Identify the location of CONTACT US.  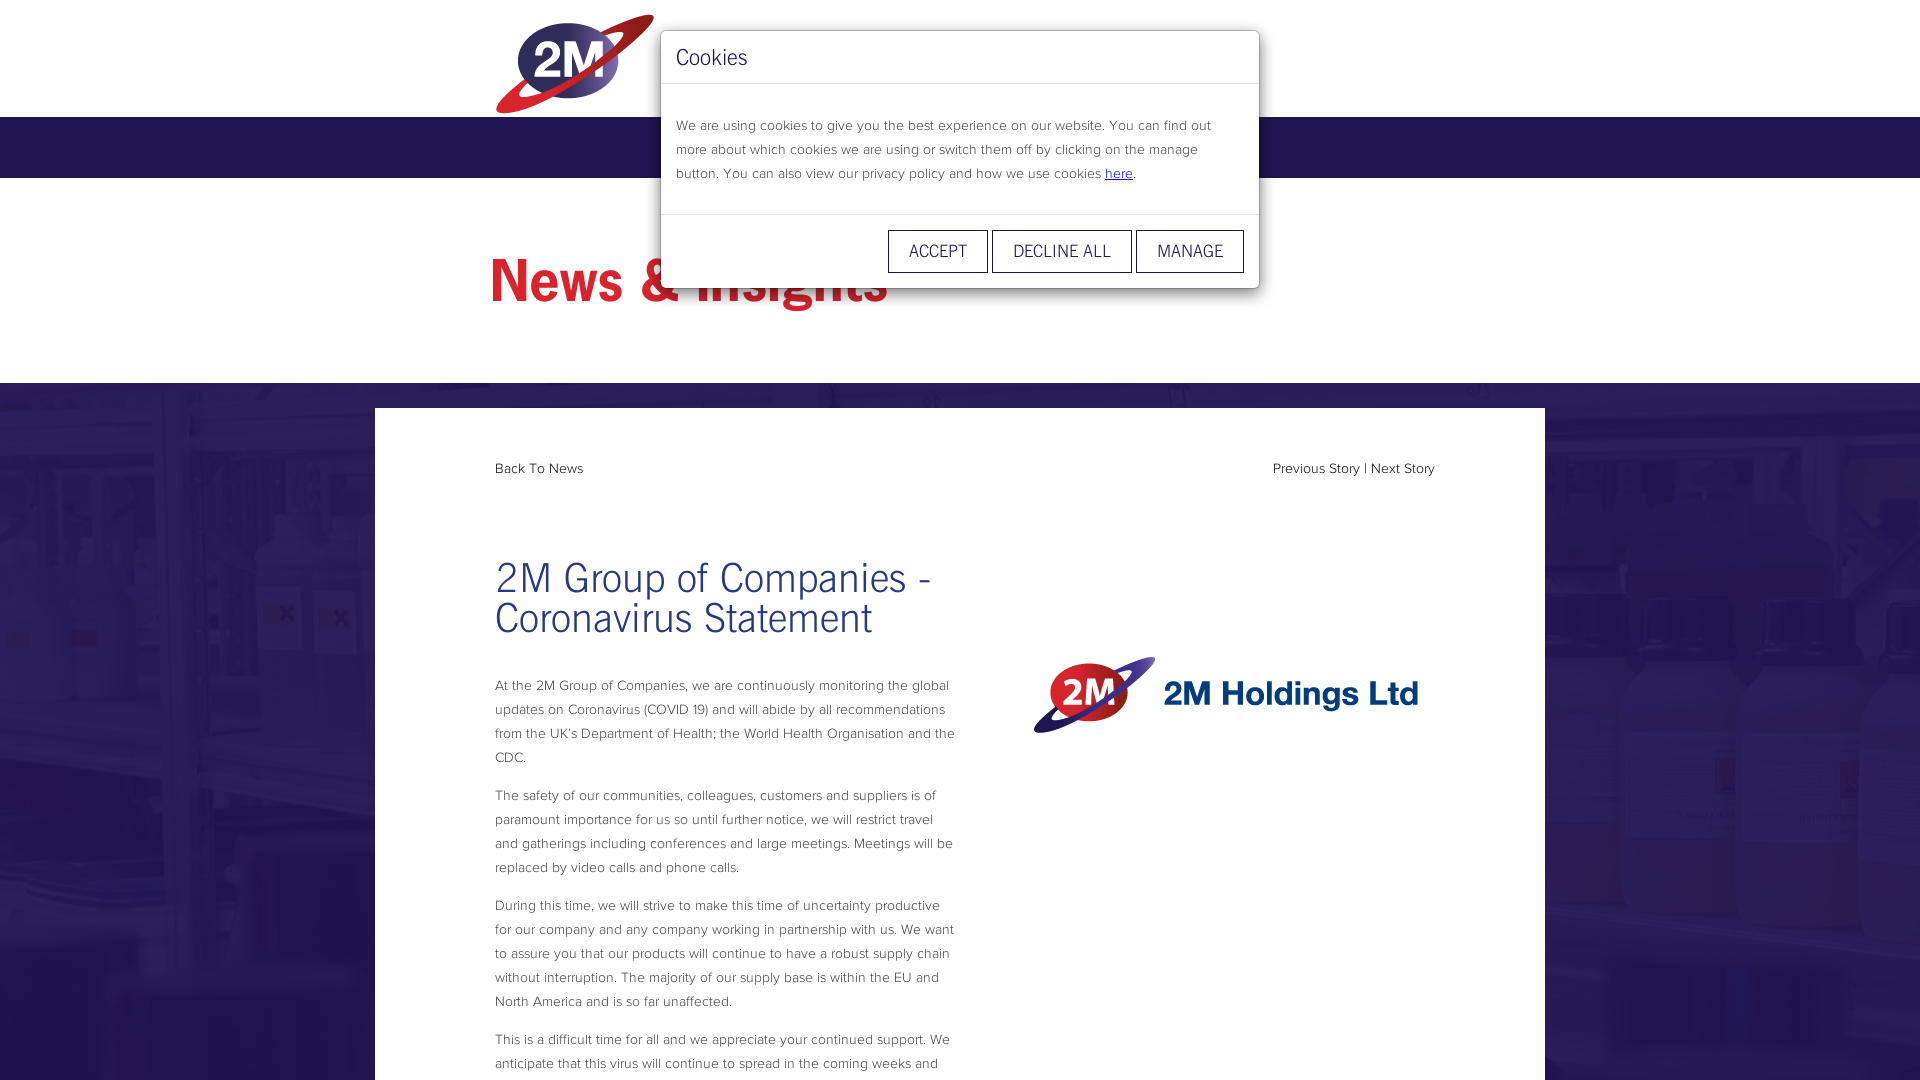
(1182, 148).